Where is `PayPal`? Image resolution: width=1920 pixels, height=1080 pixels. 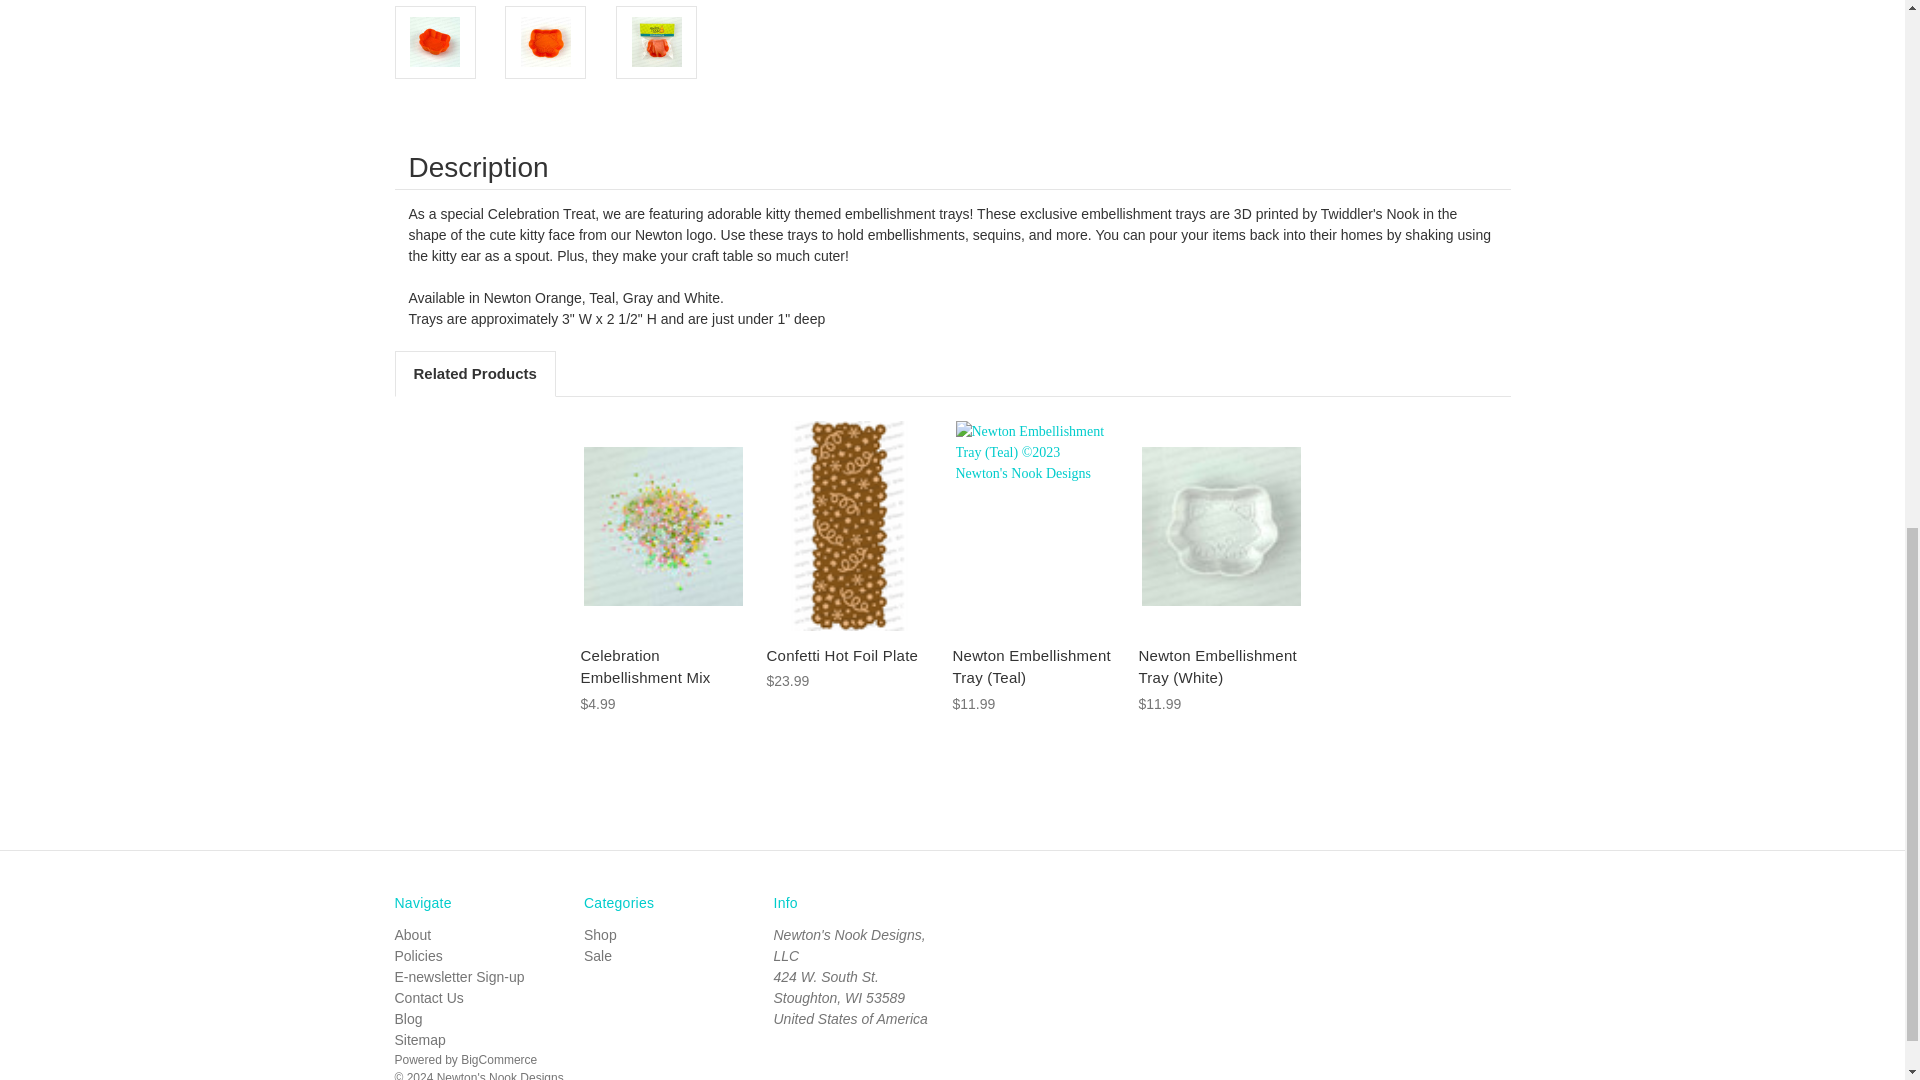 PayPal is located at coordinates (1173, 917).